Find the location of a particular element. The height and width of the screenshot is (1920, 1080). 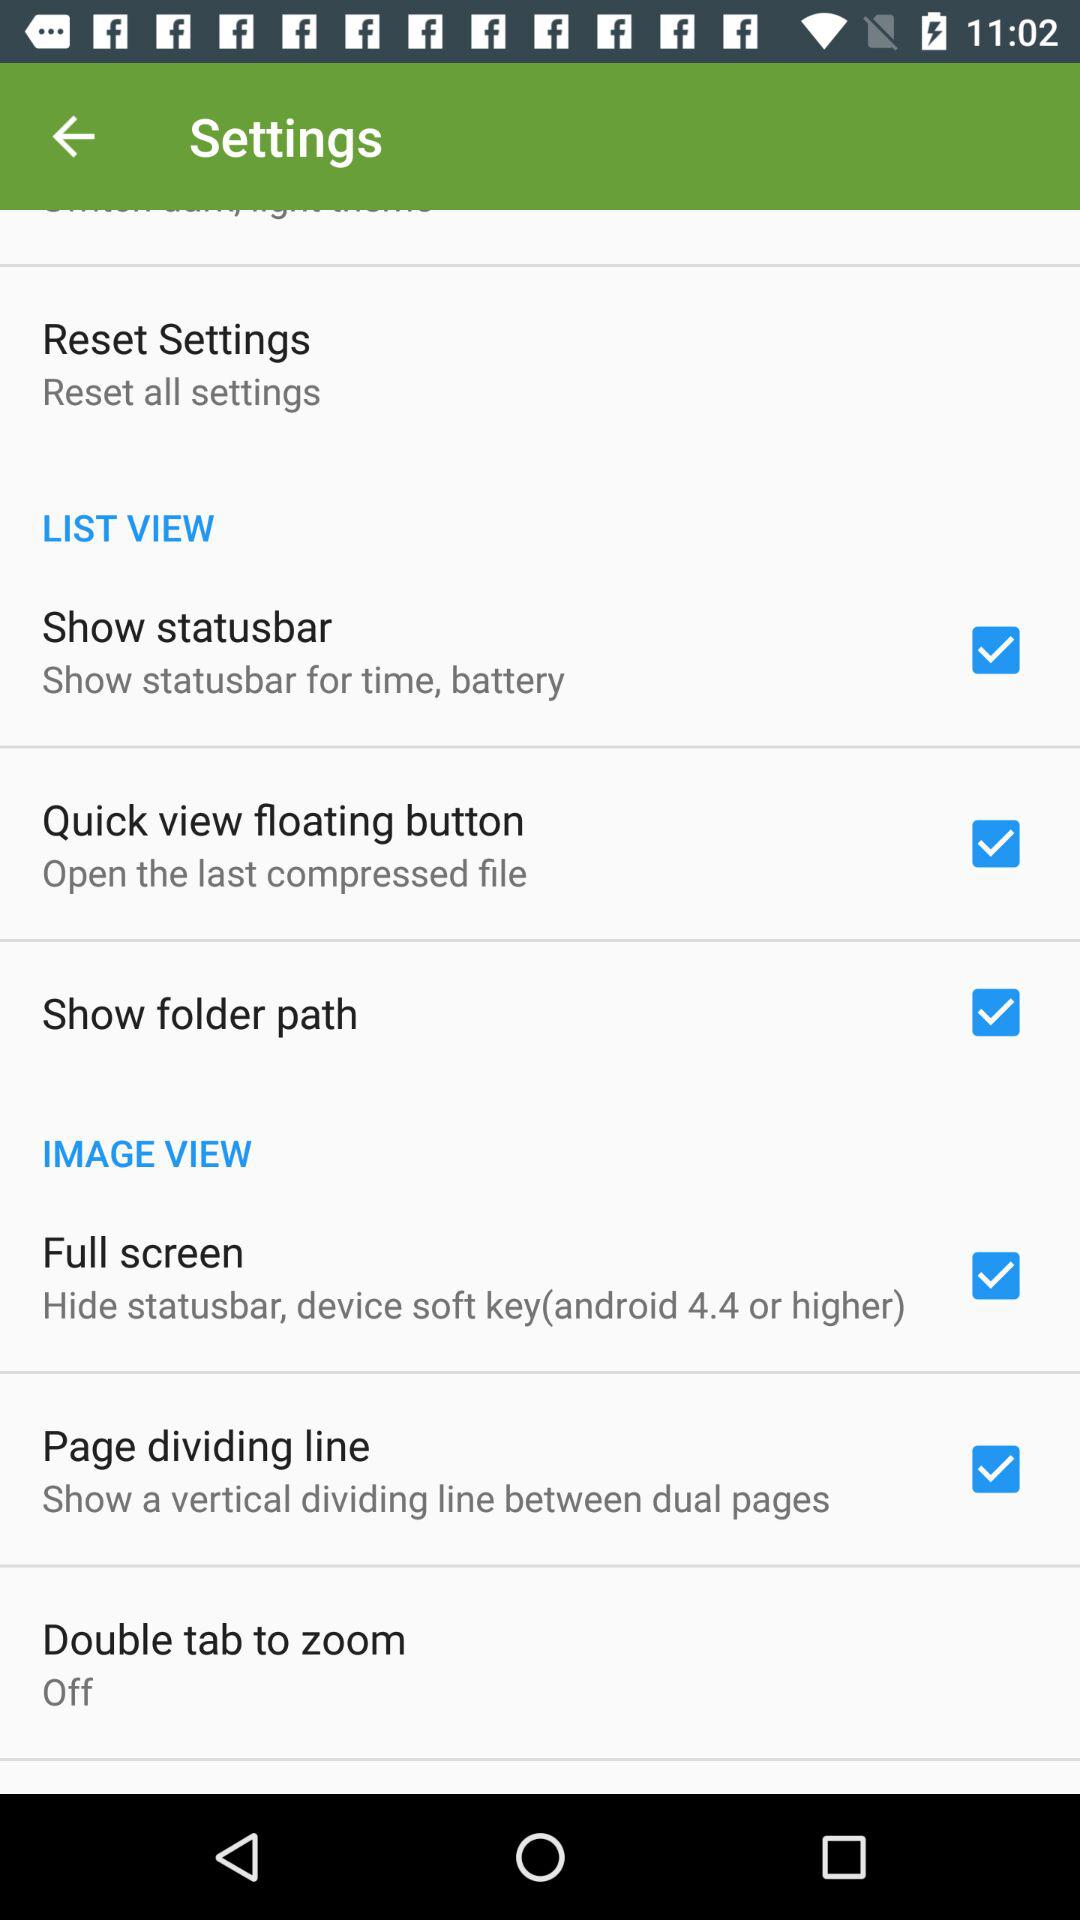

scroll to the image view item is located at coordinates (540, 1132).